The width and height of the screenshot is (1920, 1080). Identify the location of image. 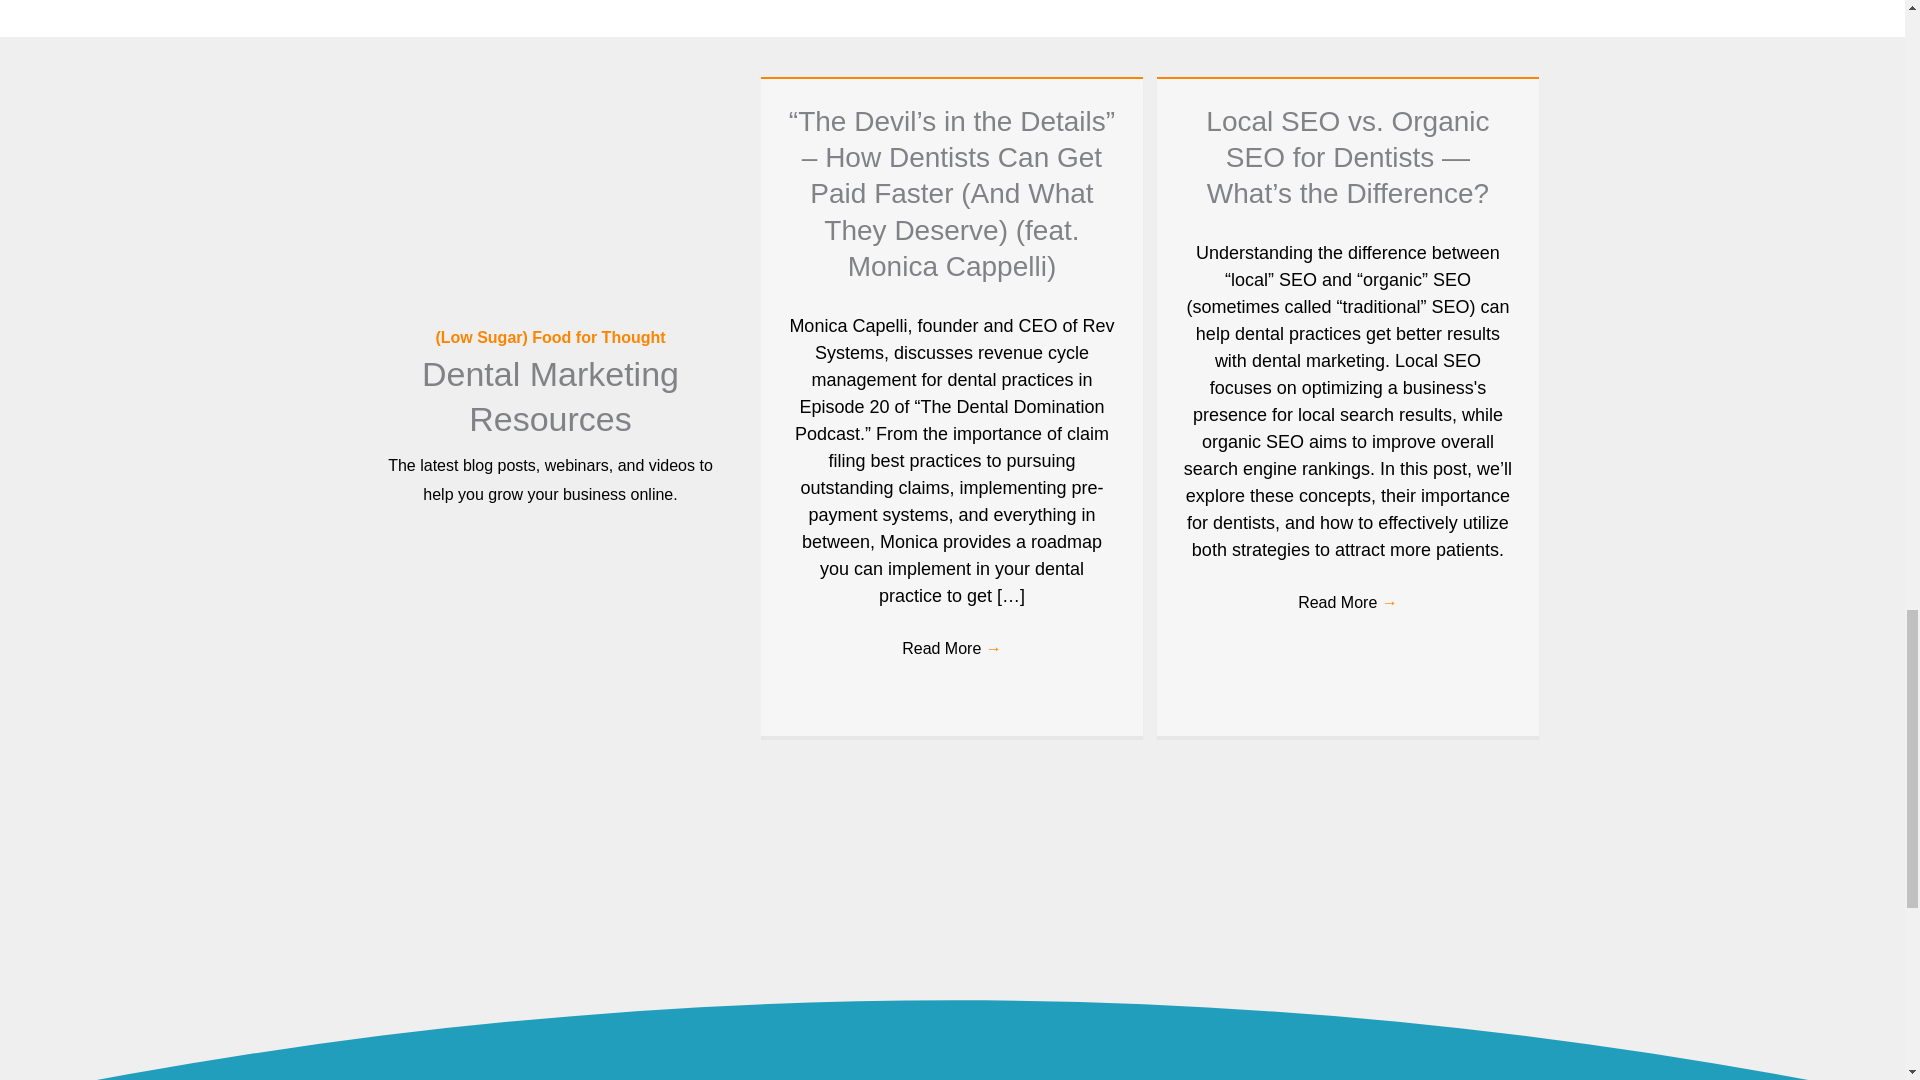
(472, 892).